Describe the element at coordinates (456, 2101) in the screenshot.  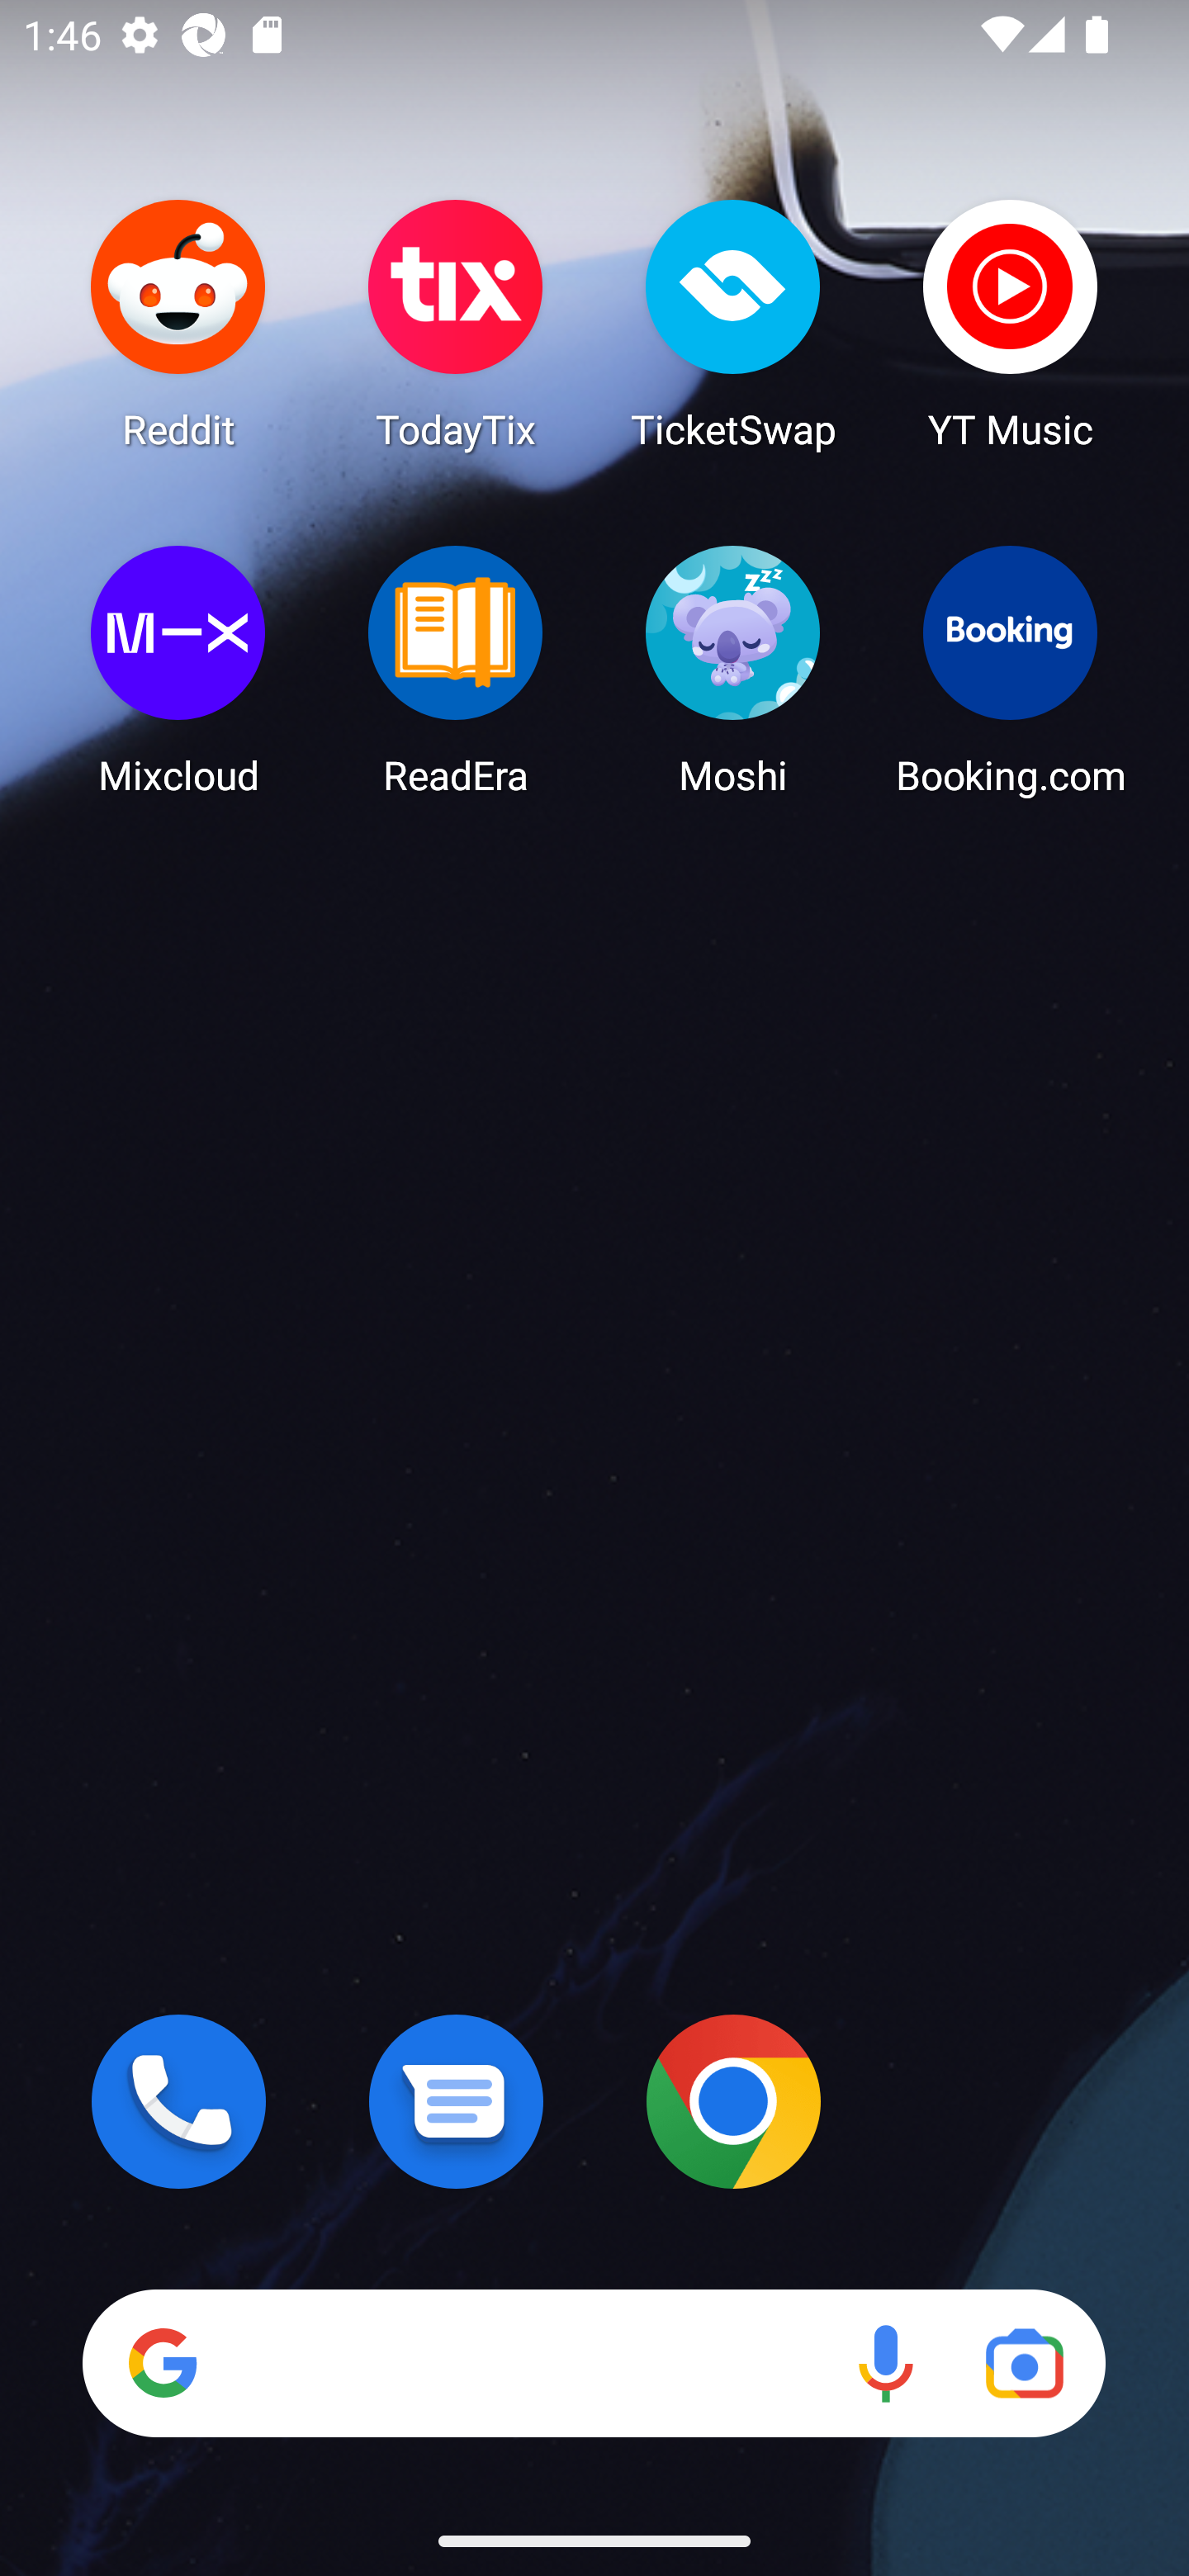
I see `Messages` at that location.